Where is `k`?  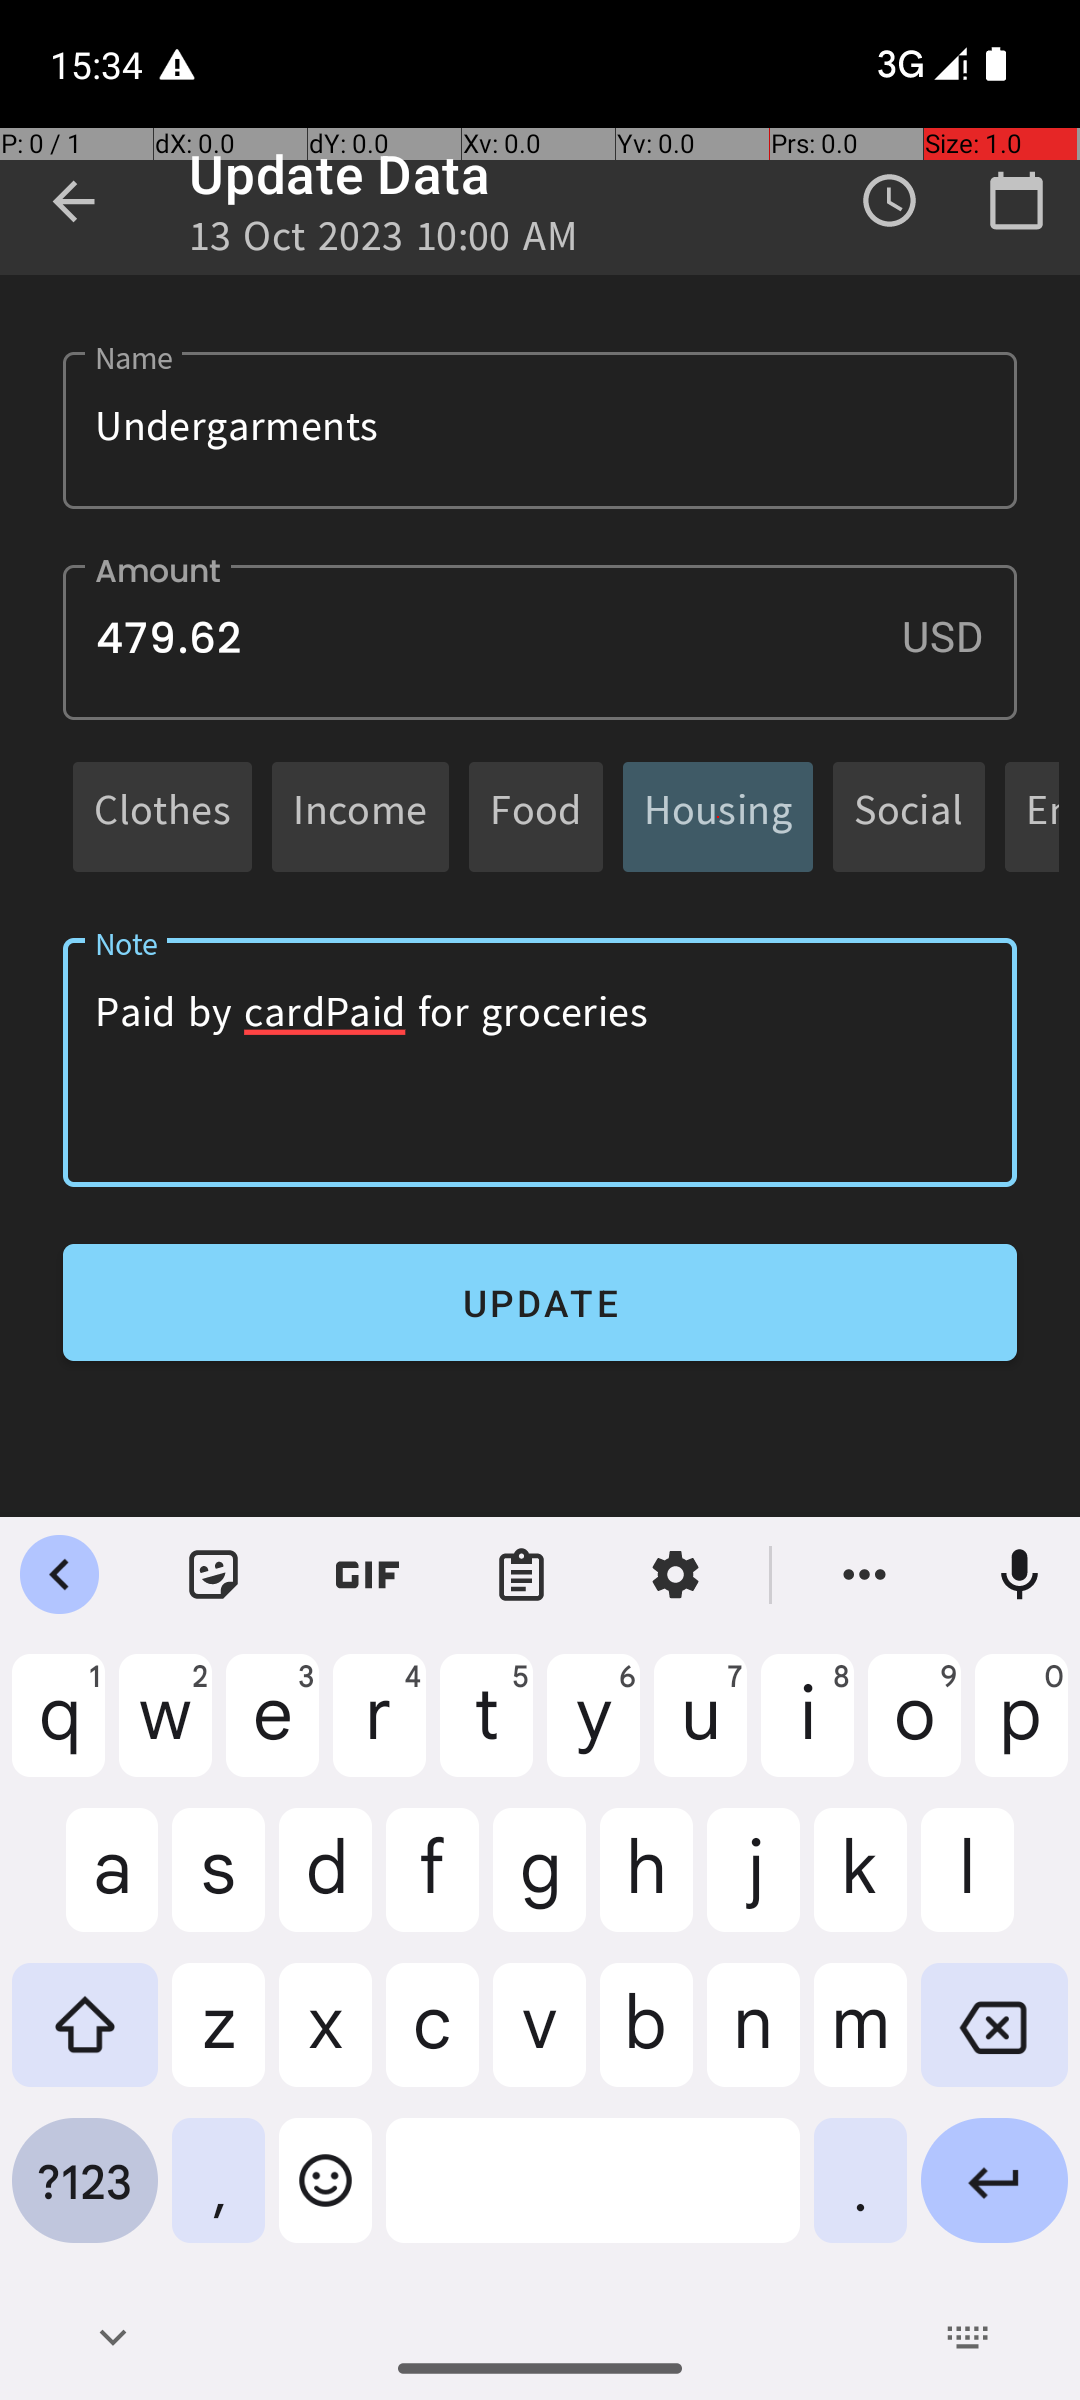 k is located at coordinates (860, 1886).